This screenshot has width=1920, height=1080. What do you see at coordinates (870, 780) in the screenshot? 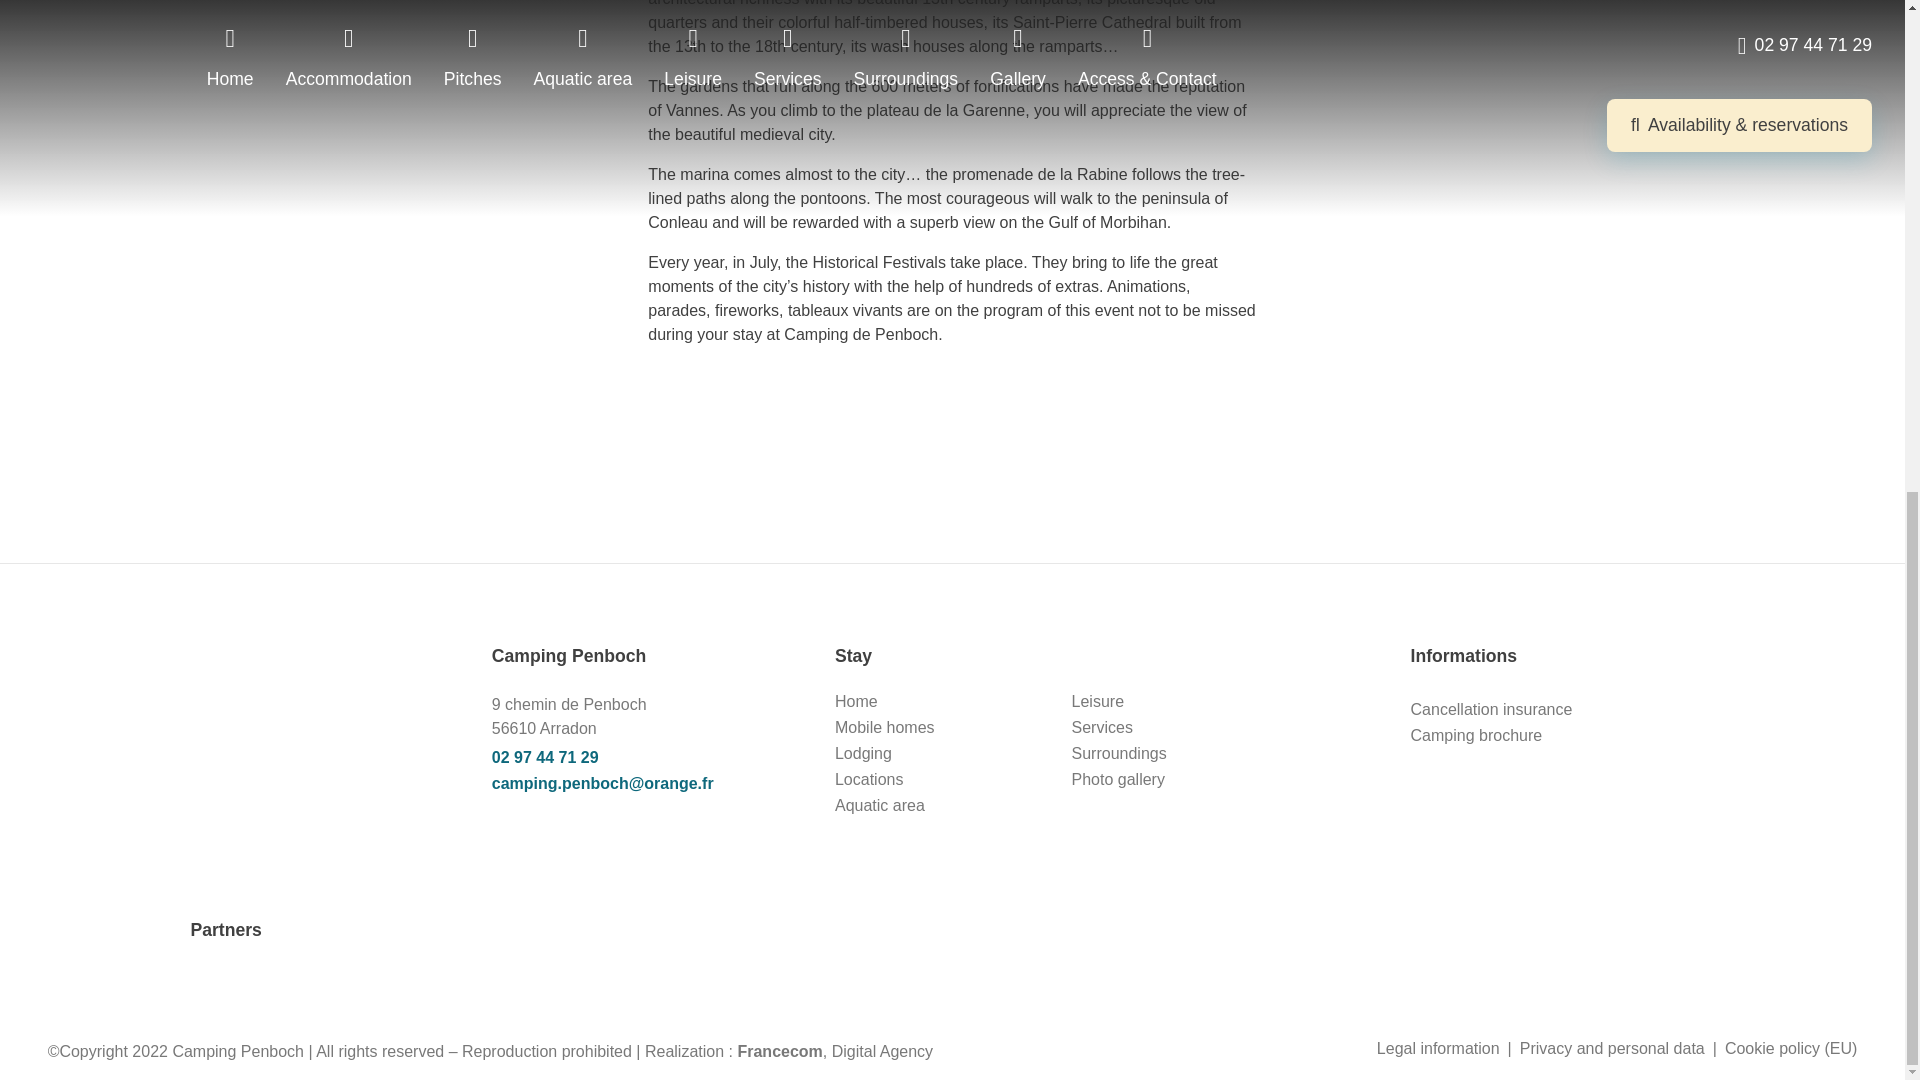
I see `Locations` at bounding box center [870, 780].